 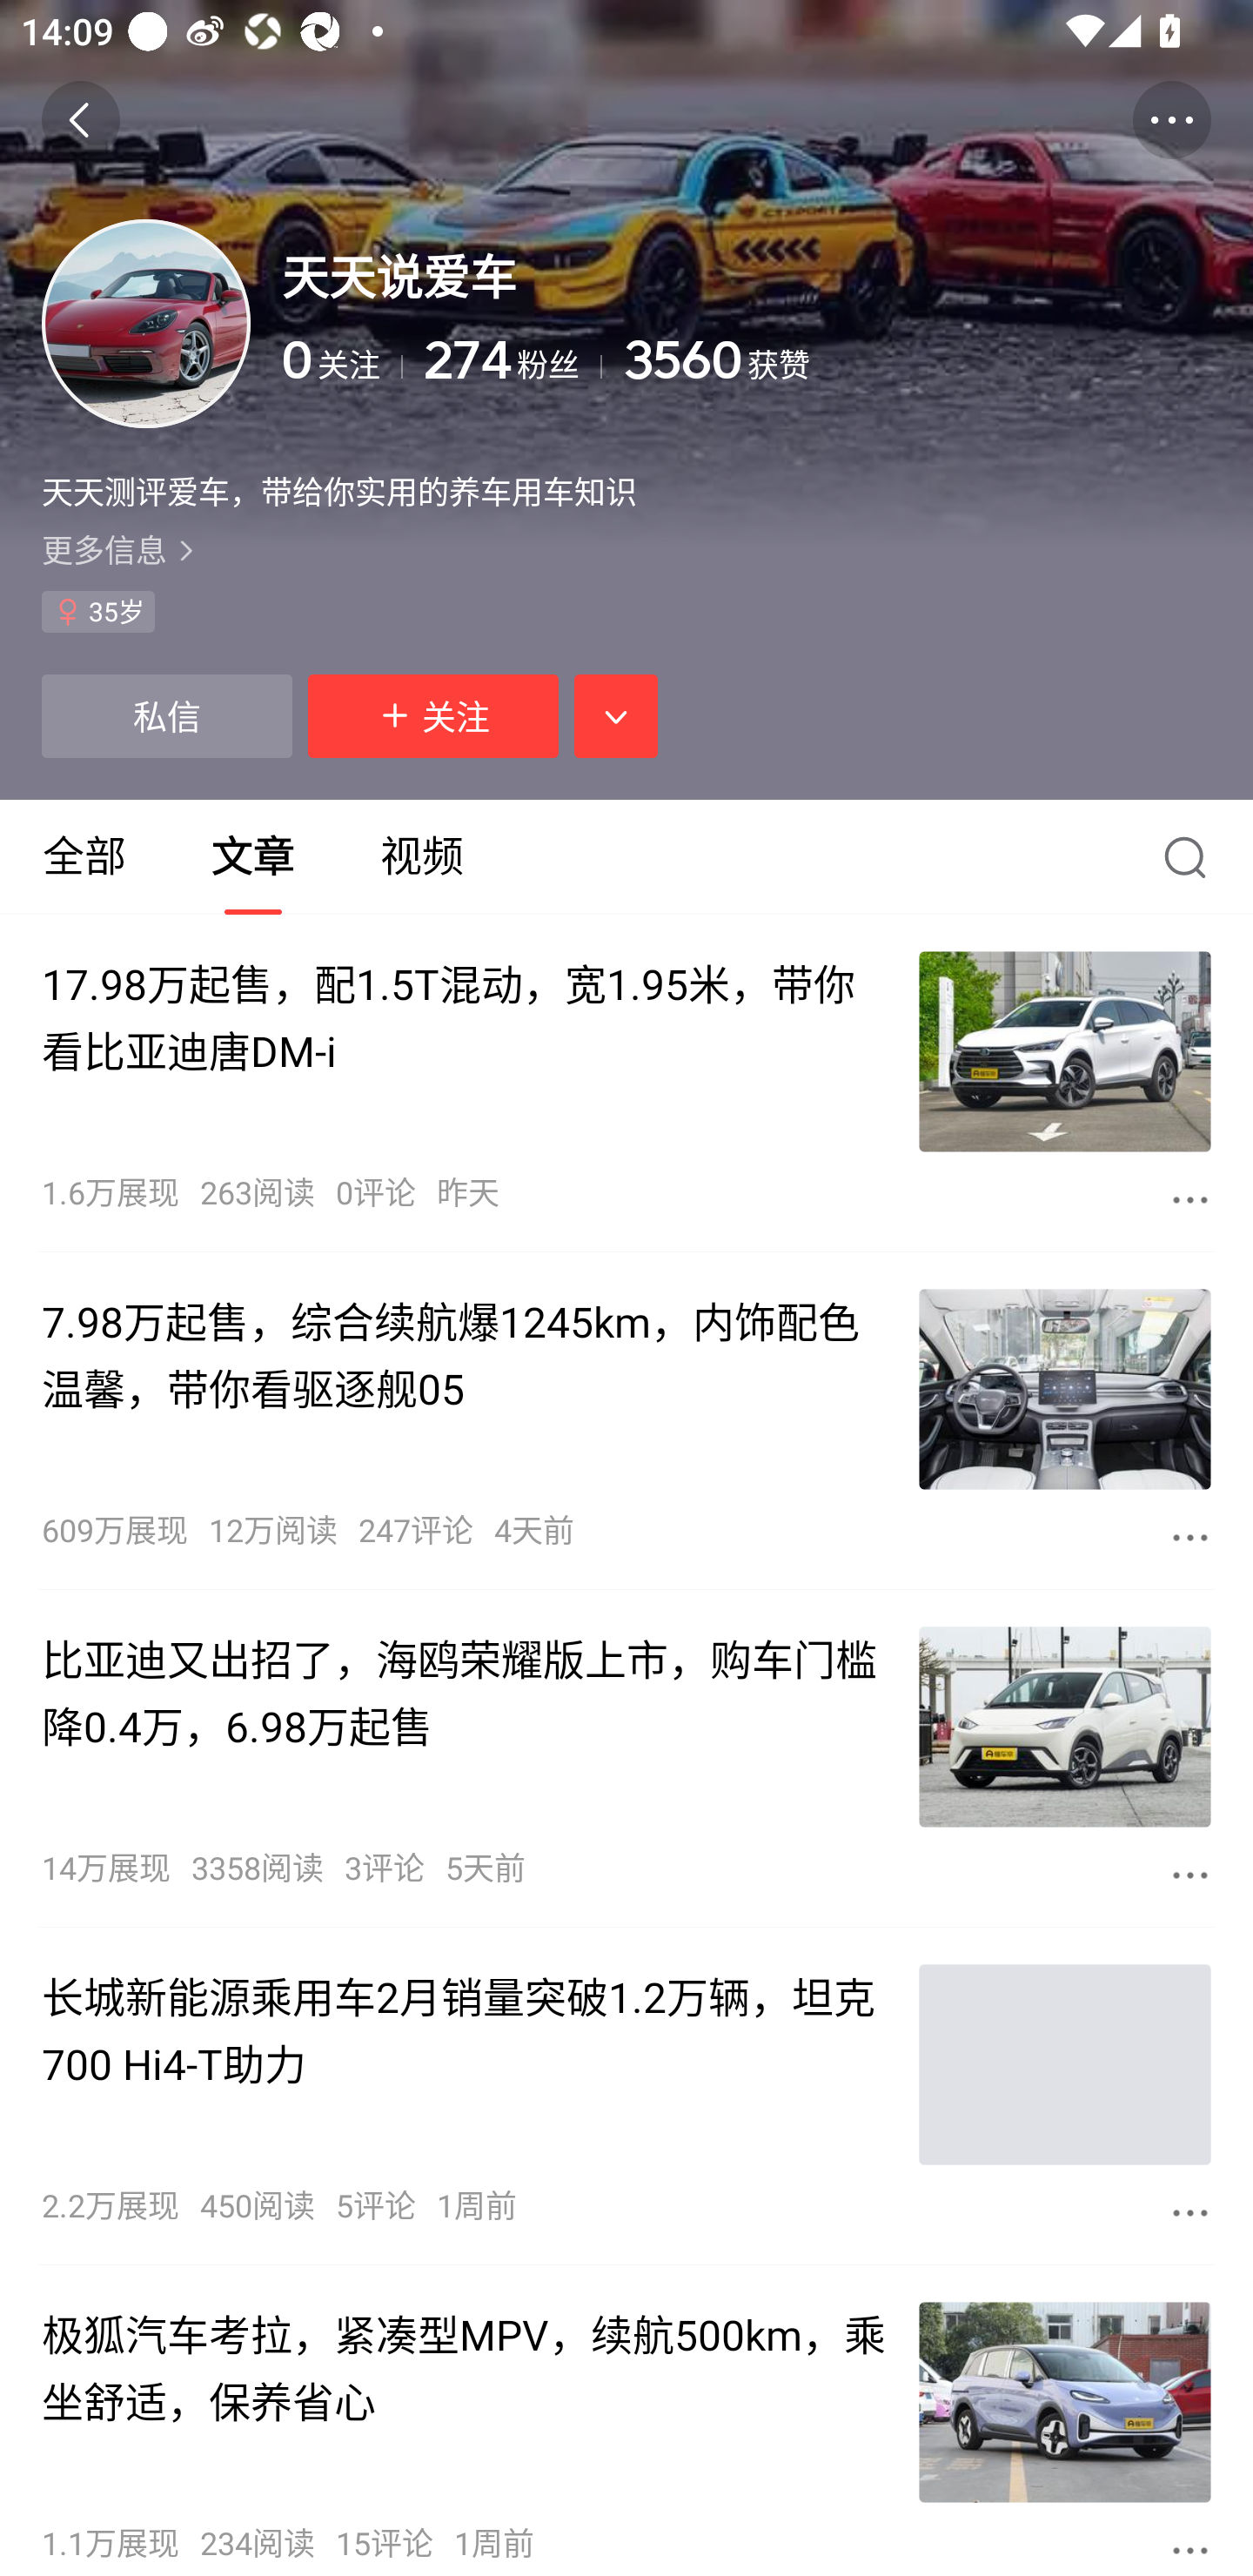 What do you see at coordinates (146, 323) in the screenshot?
I see `头像` at bounding box center [146, 323].